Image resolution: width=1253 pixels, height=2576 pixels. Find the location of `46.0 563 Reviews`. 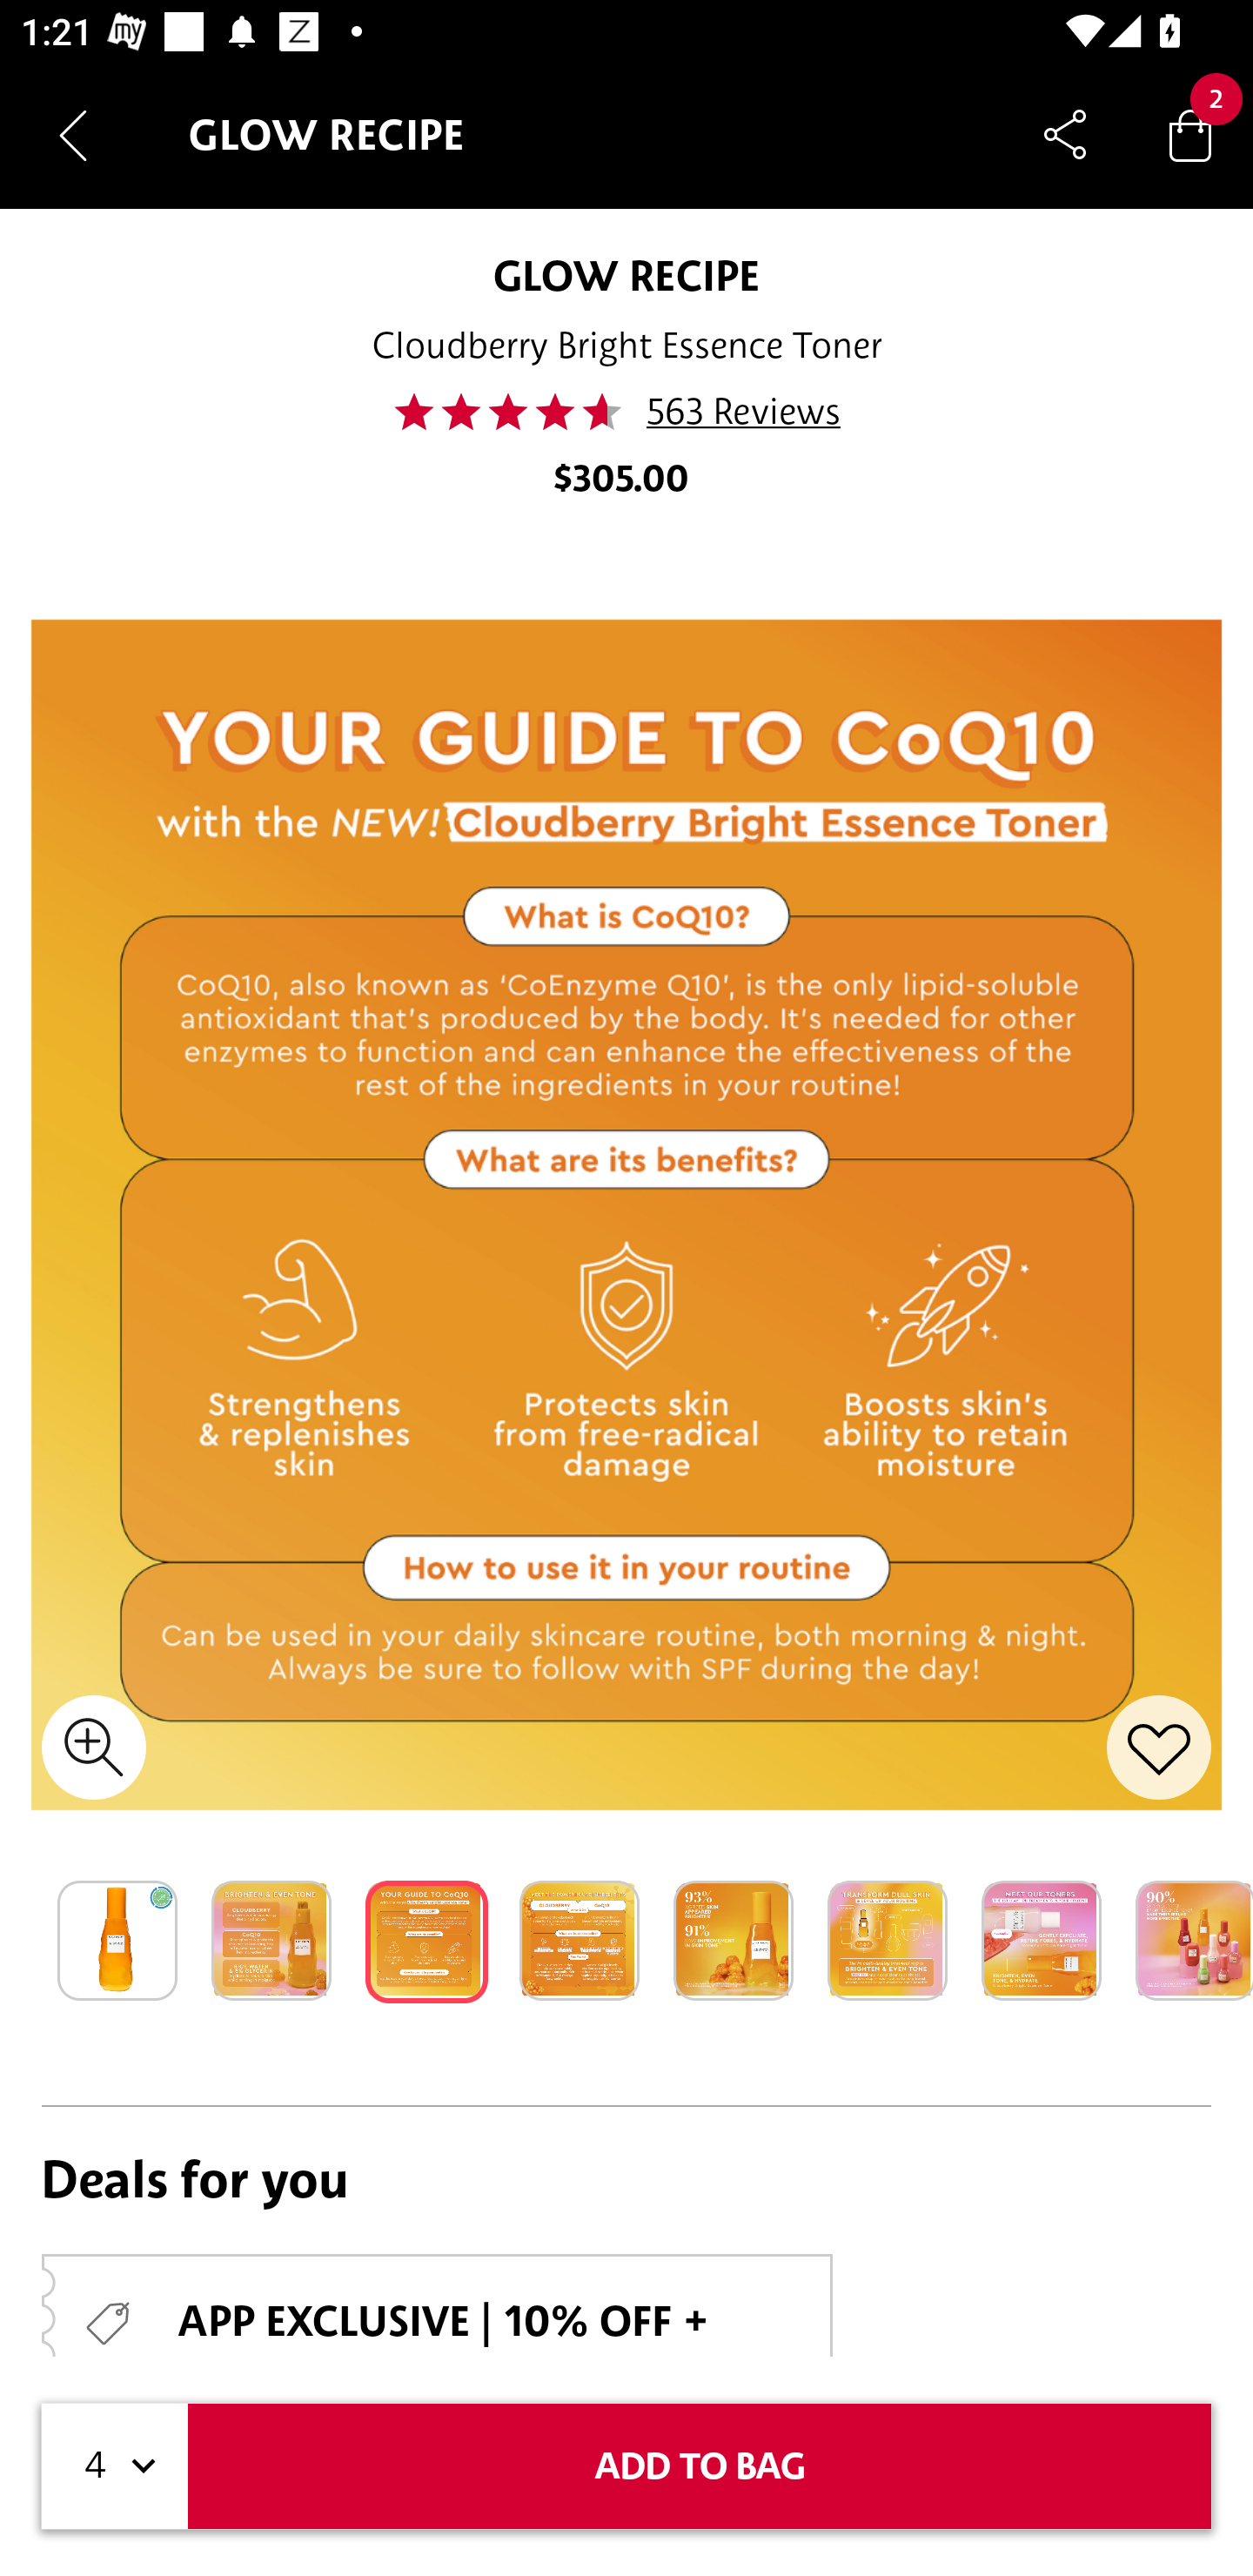

46.0 563 Reviews is located at coordinates (626, 412).